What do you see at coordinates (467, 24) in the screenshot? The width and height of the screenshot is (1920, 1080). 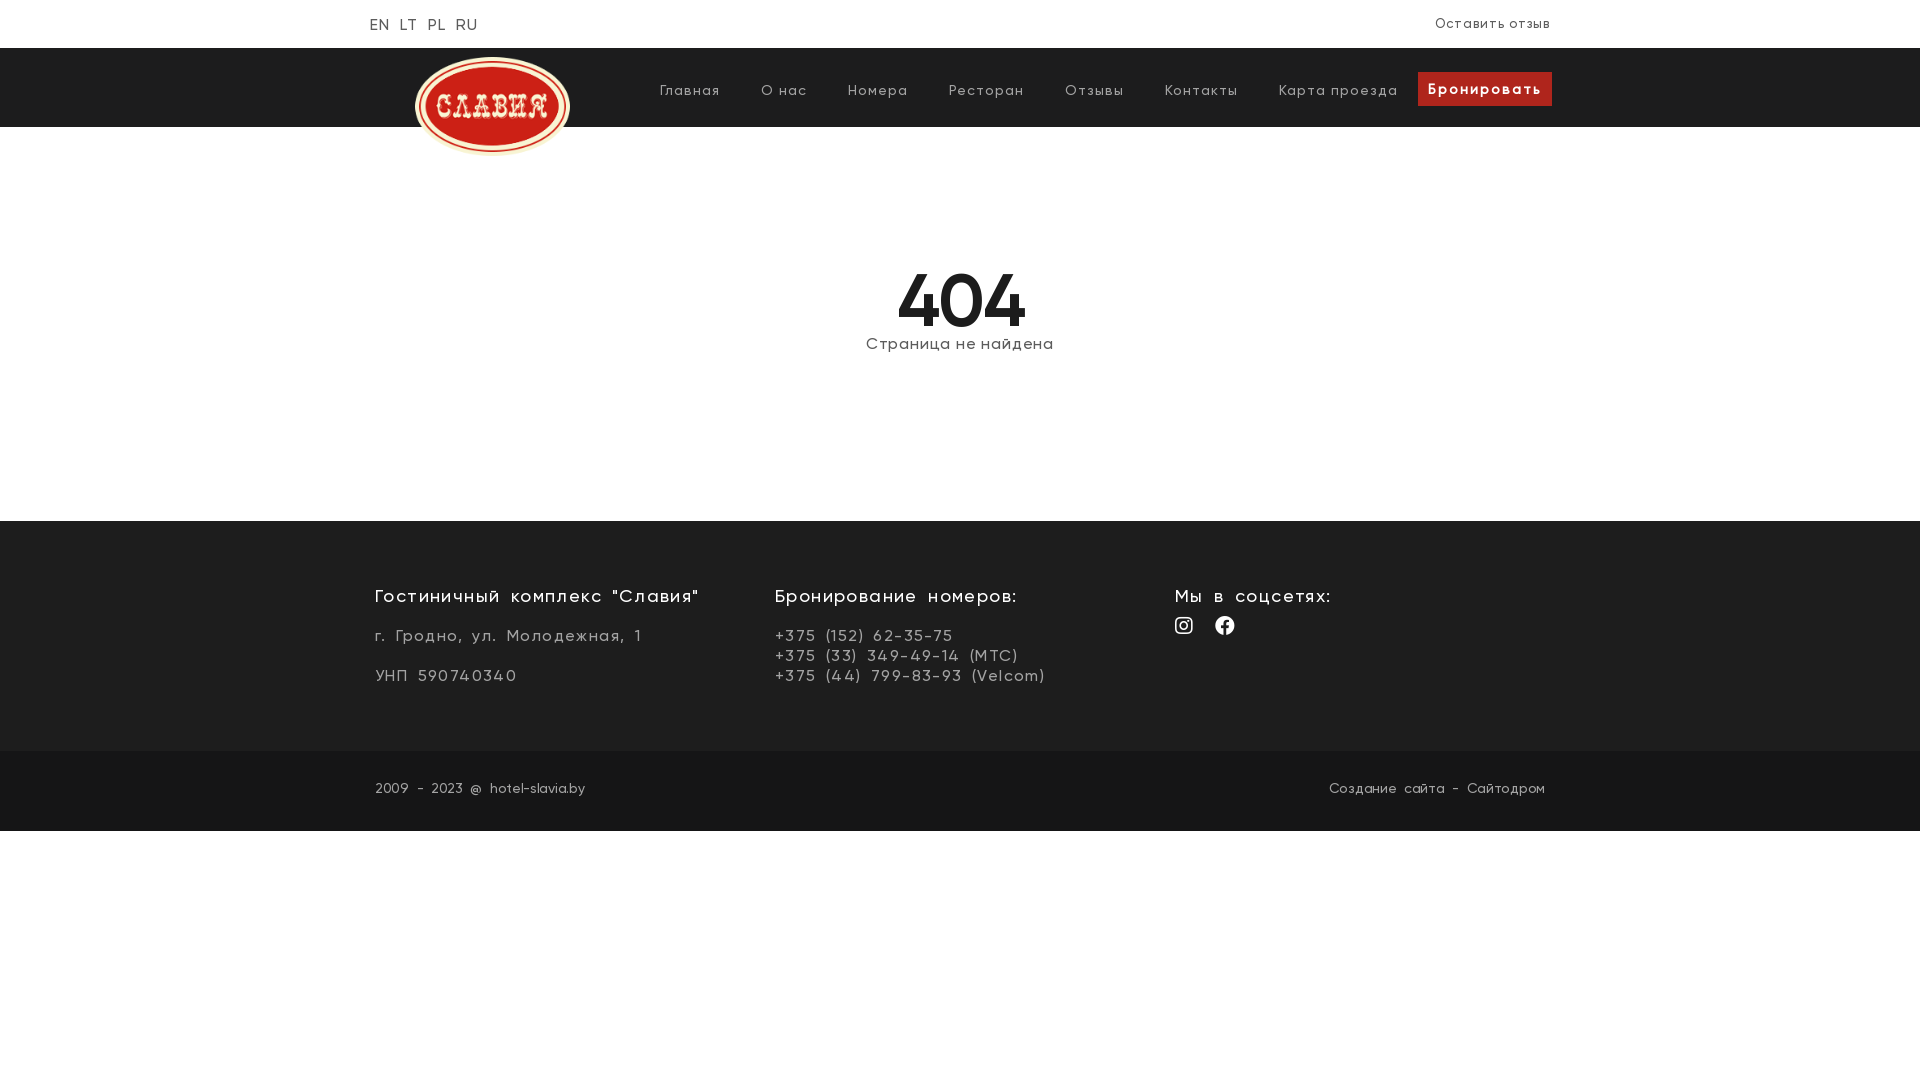 I see `RU` at bounding box center [467, 24].